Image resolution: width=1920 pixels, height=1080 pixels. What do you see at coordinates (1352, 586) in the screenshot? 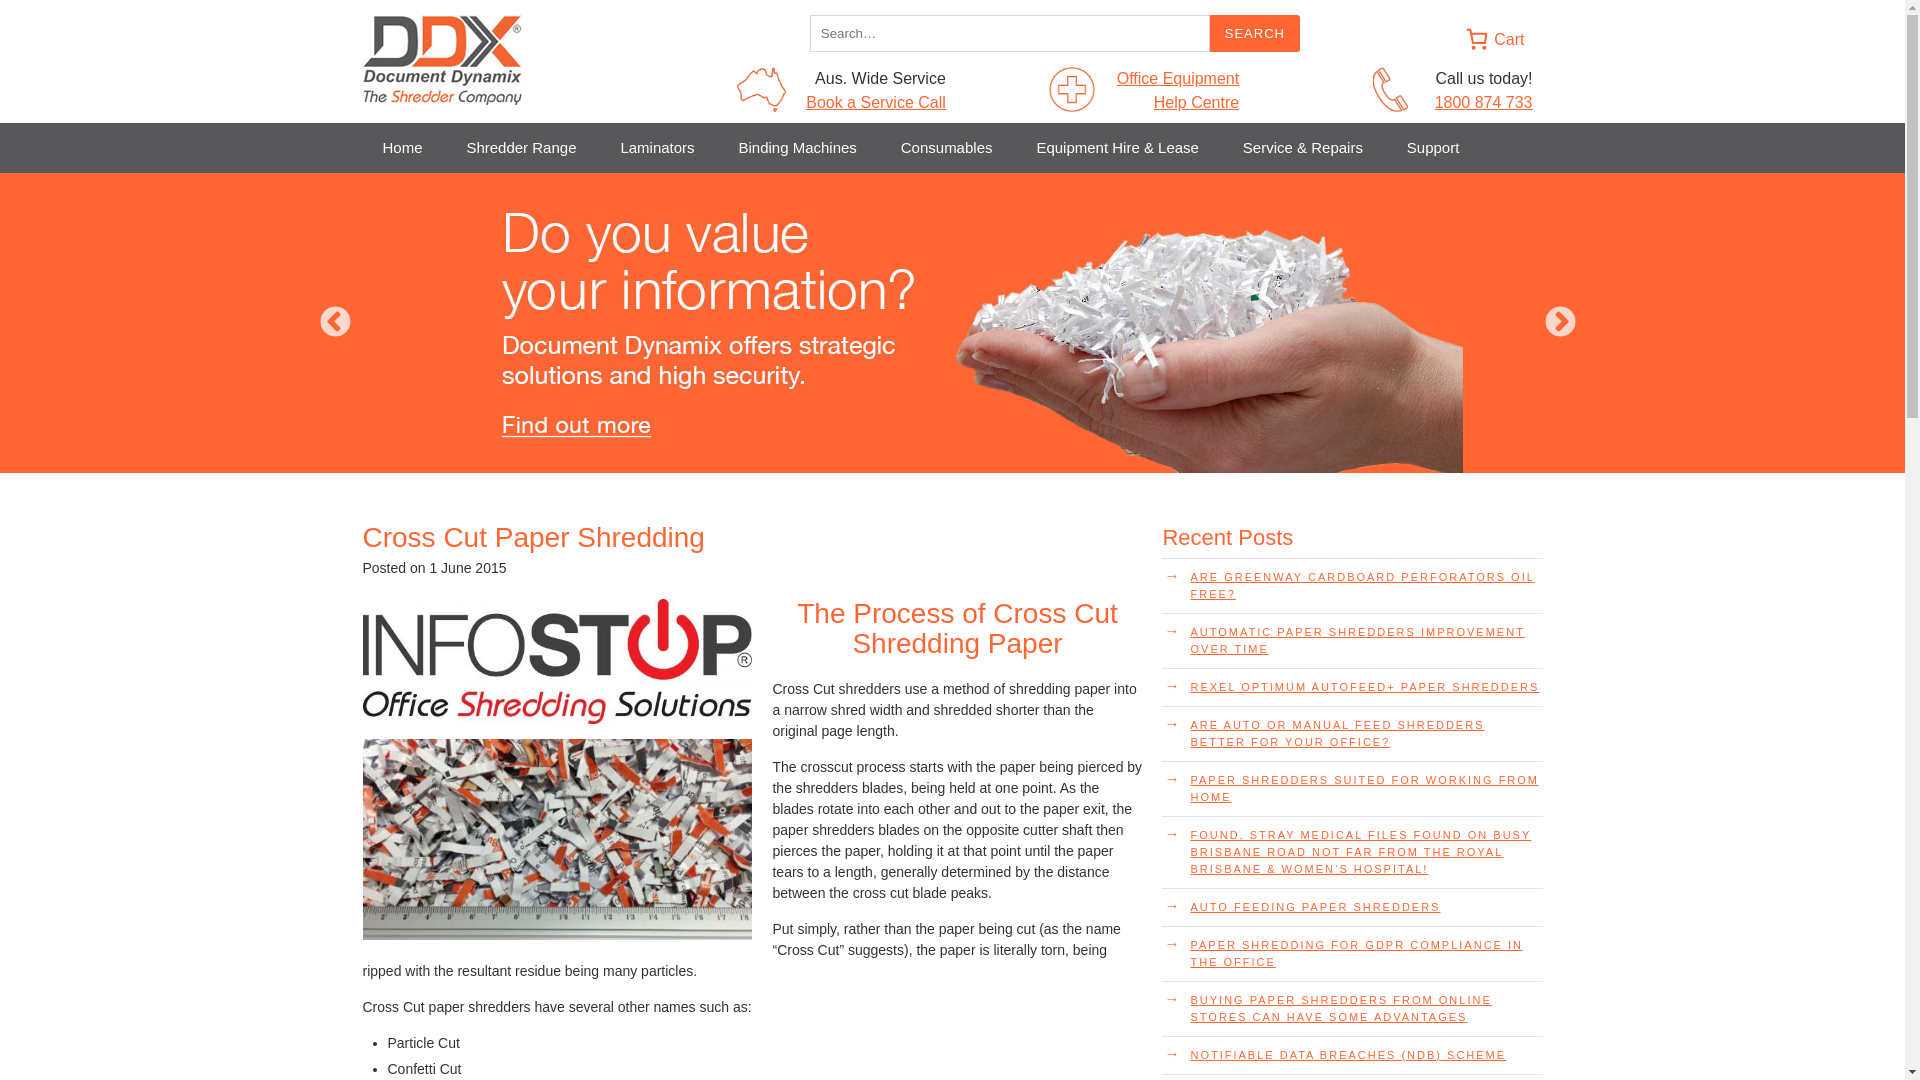
I see `ARE GREENWAY CARDBOARD PERFORATORS OIL FREE?` at bounding box center [1352, 586].